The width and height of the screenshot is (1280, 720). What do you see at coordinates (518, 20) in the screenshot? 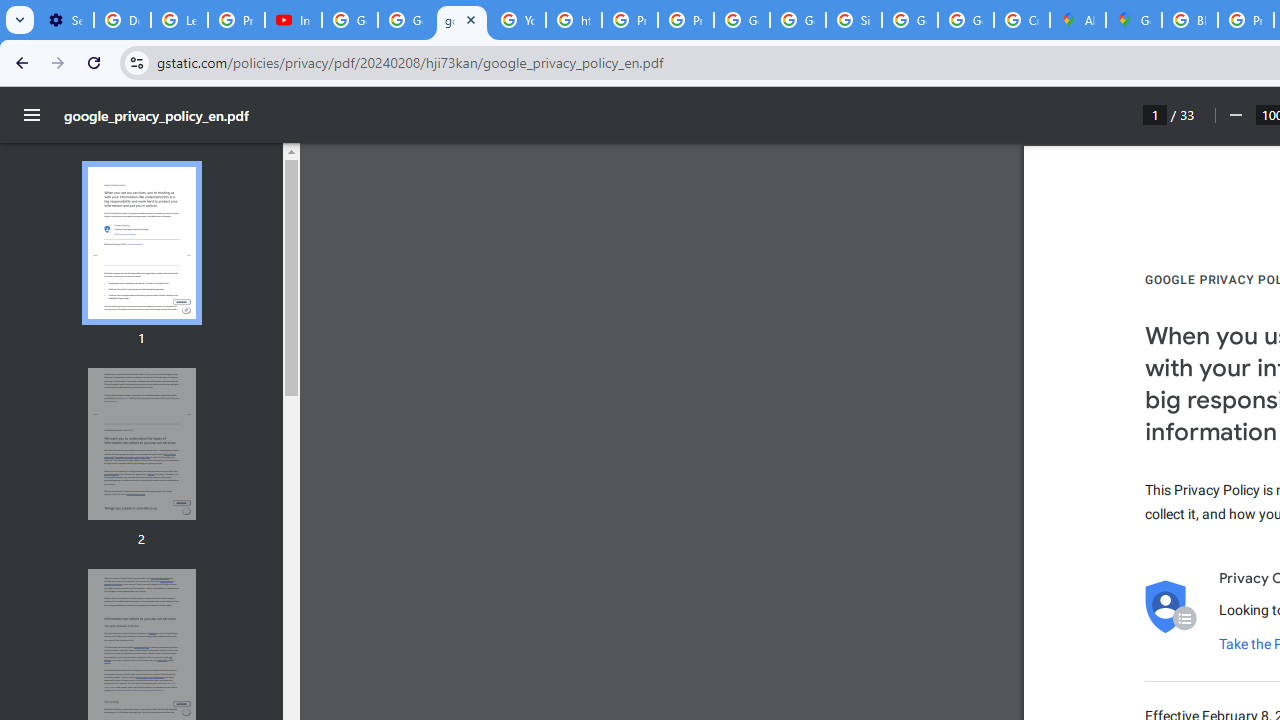
I see `YouTube` at bounding box center [518, 20].